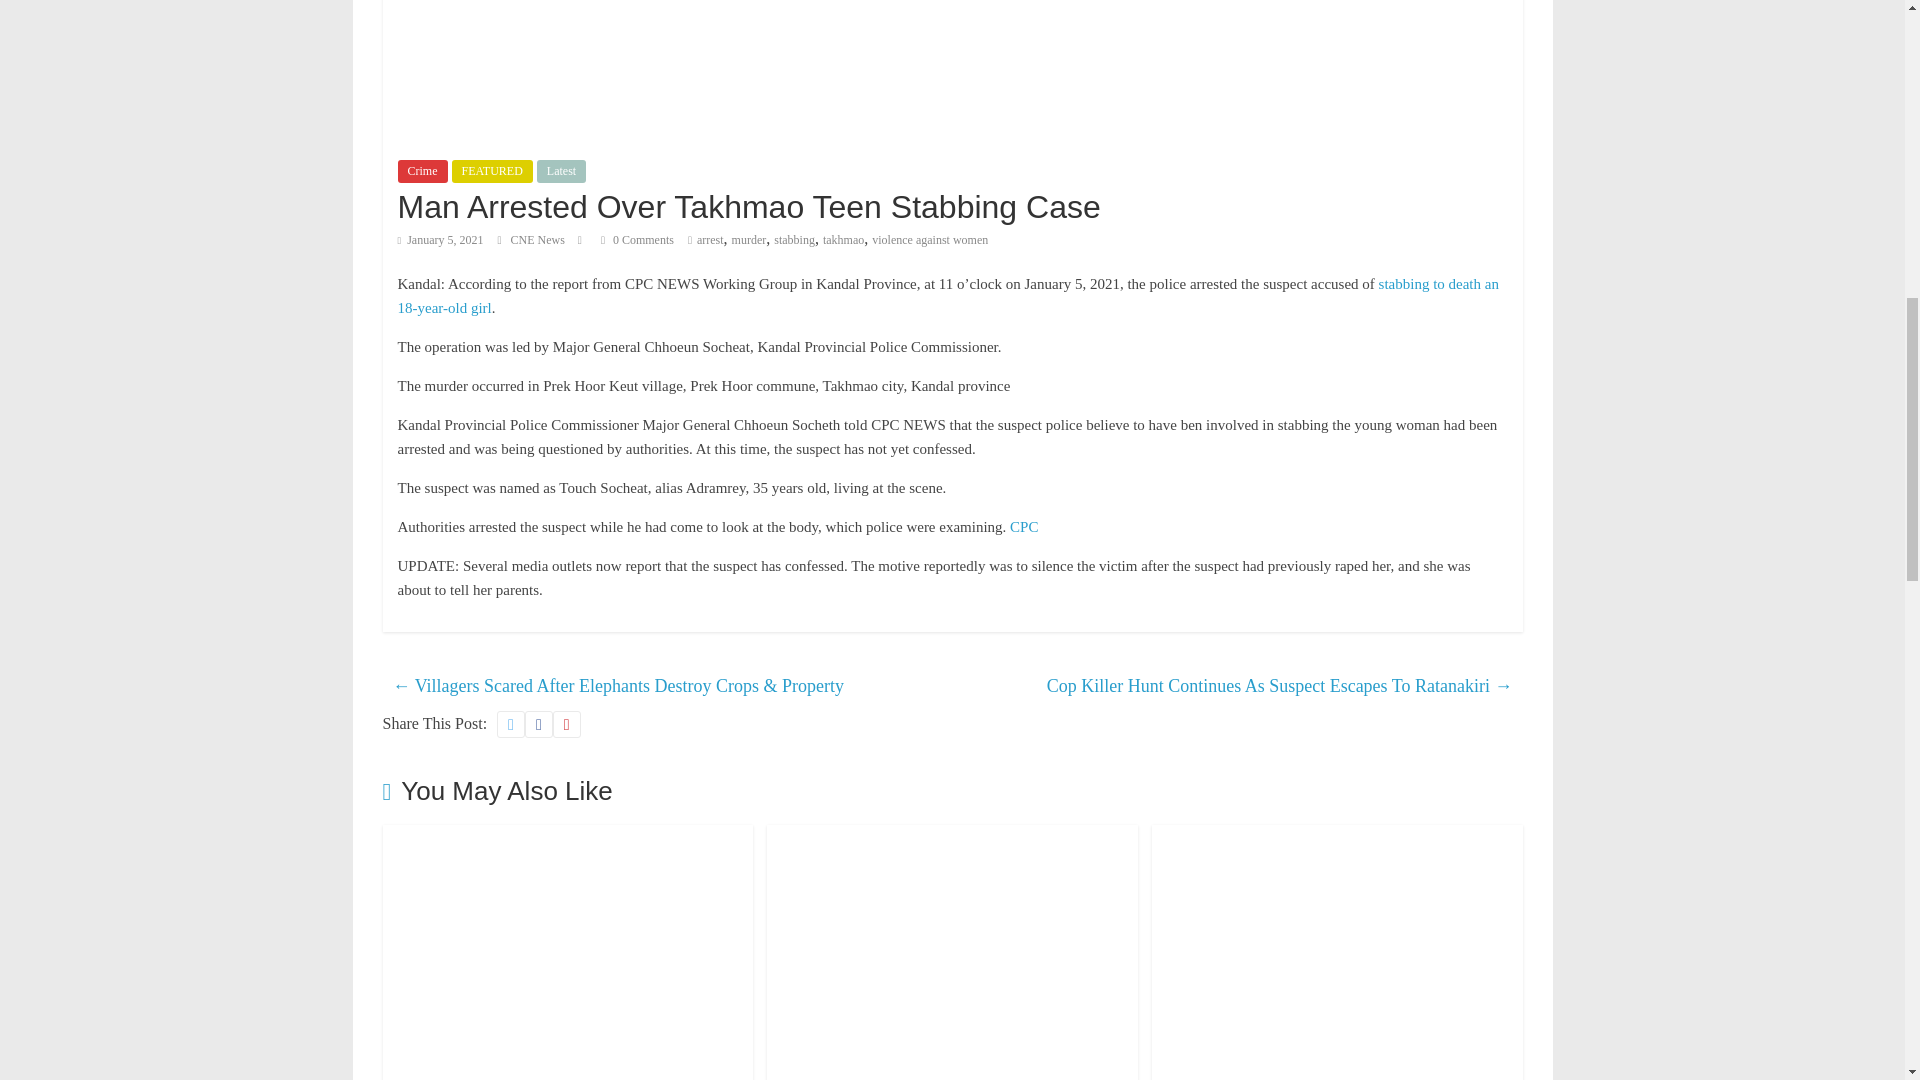 Image resolution: width=1920 pixels, height=1080 pixels. I want to click on stabbing to death an 18-year-old girl, so click(948, 296).